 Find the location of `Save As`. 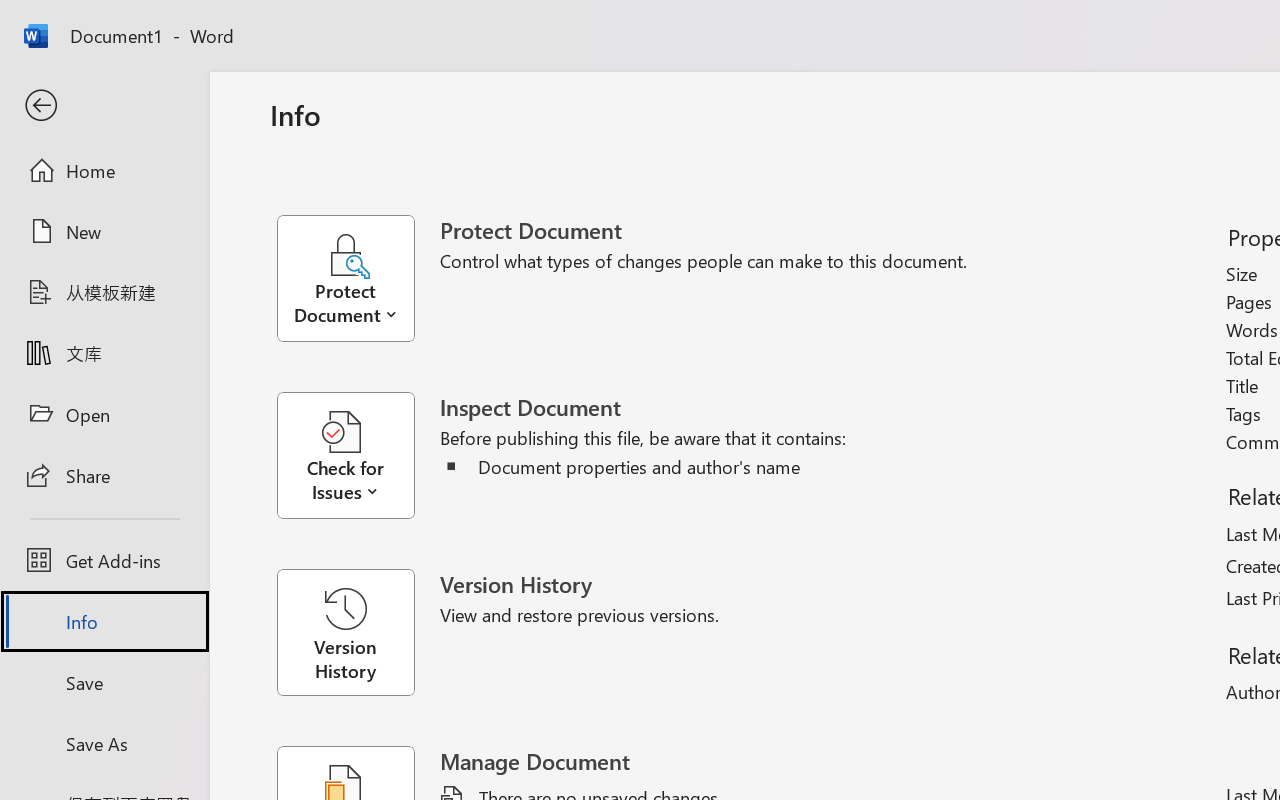

Save As is located at coordinates (104, 743).